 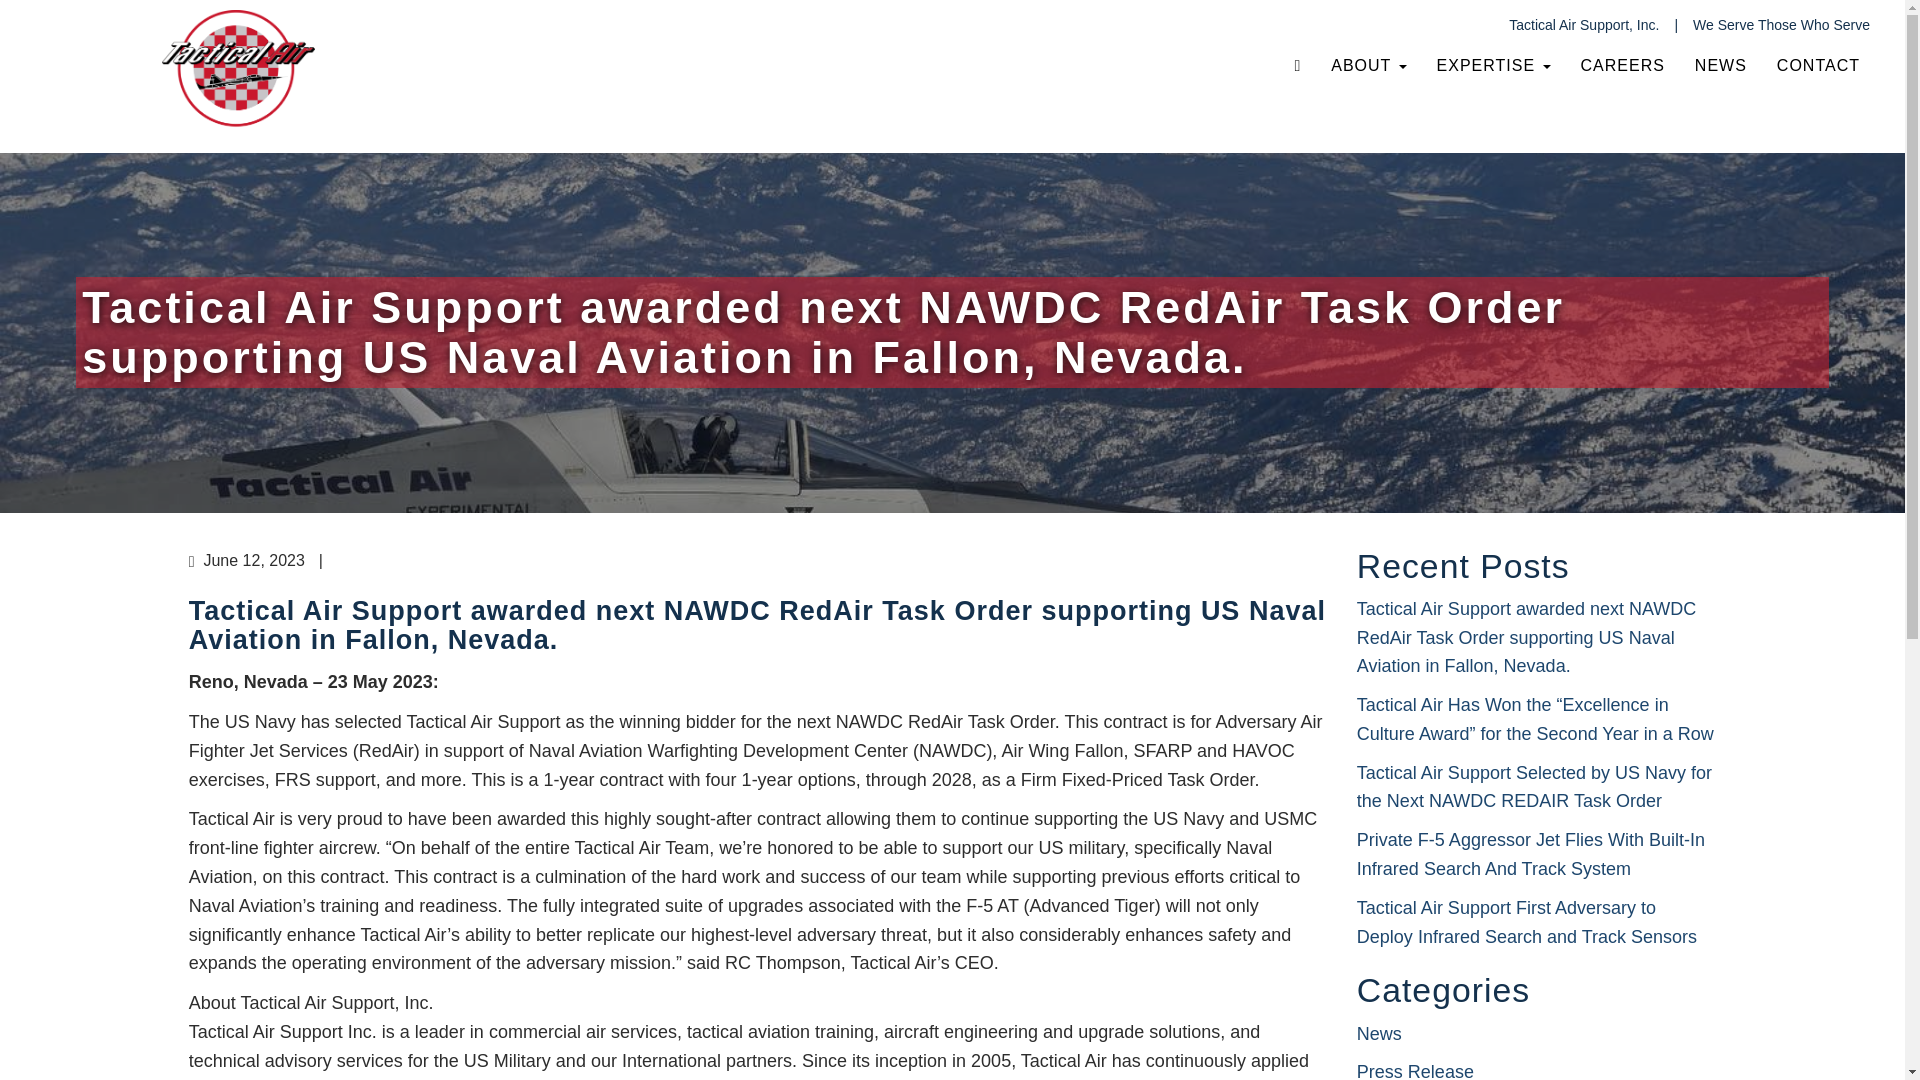 What do you see at coordinates (1368, 64) in the screenshot?
I see `ABOUT` at bounding box center [1368, 64].